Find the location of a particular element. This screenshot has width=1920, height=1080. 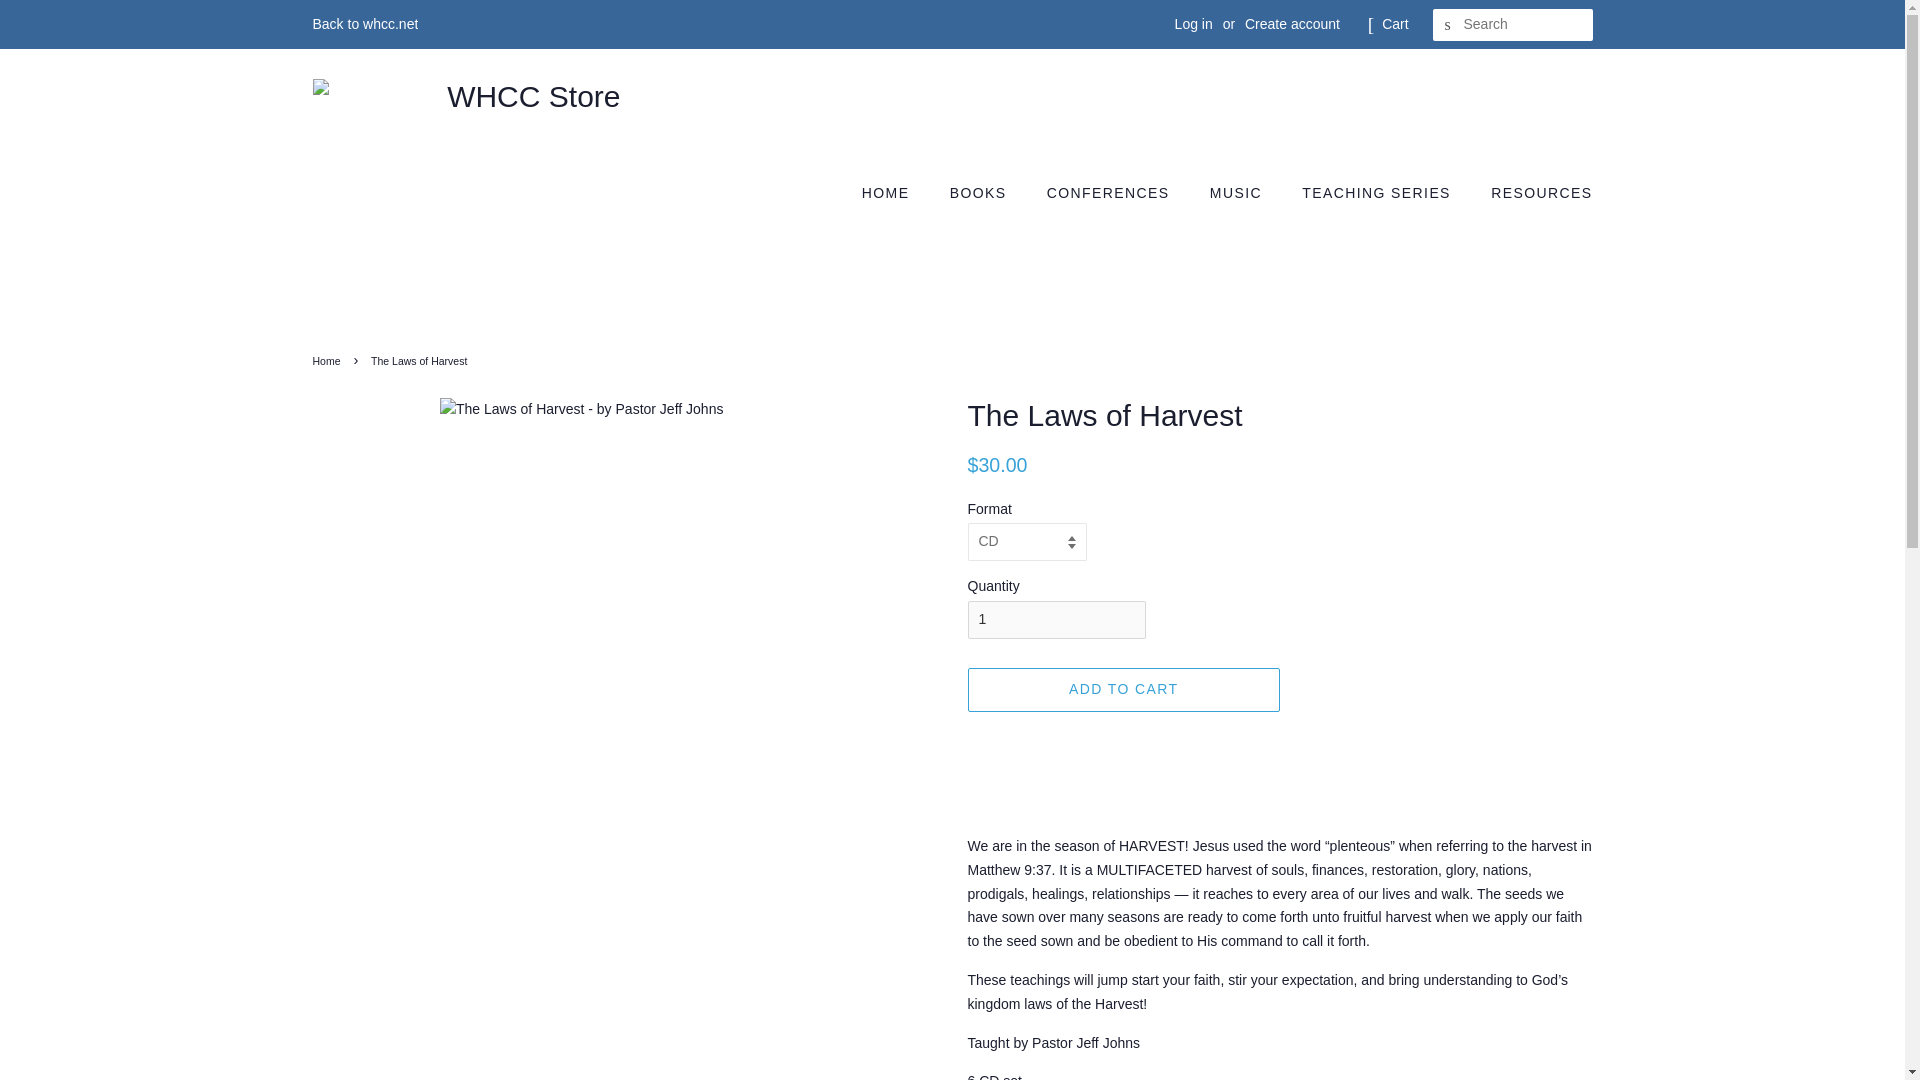

1 is located at coordinates (1056, 620).